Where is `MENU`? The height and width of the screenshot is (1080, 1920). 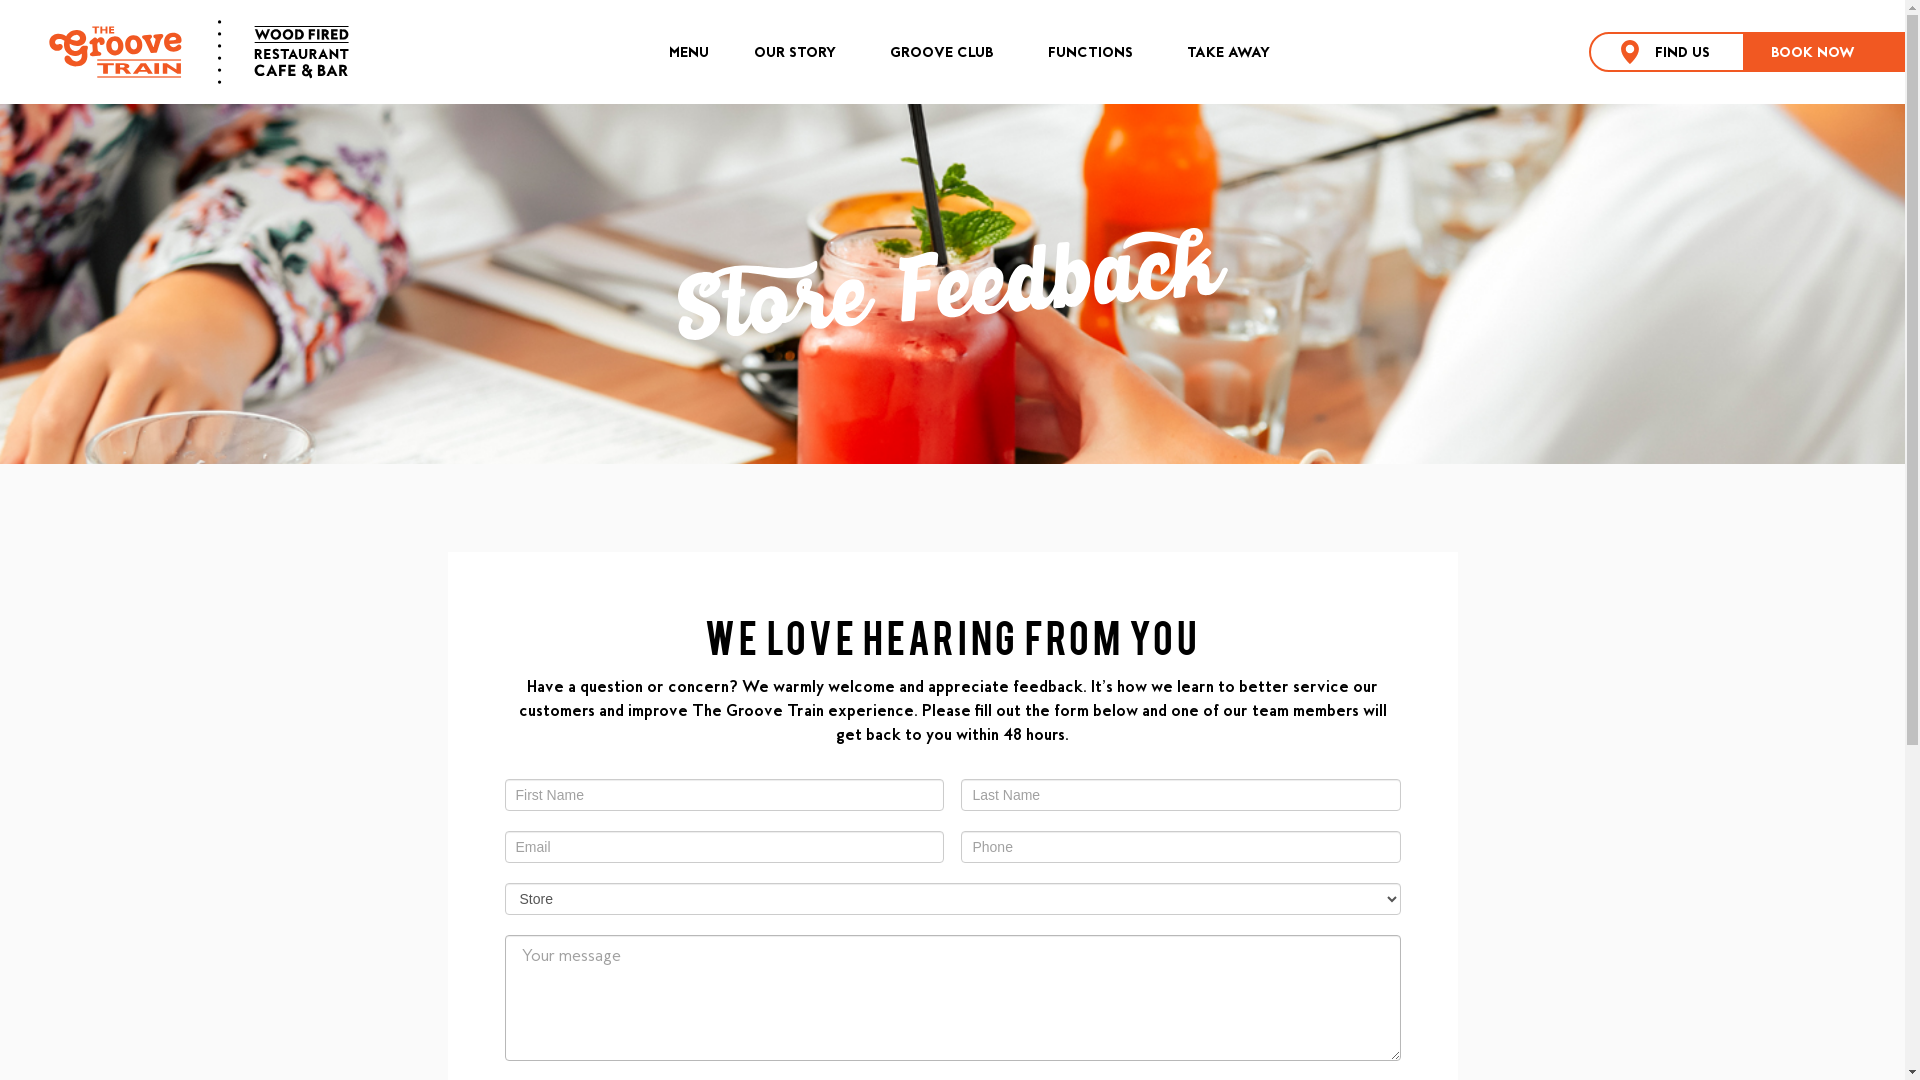
MENU is located at coordinates (688, 52).